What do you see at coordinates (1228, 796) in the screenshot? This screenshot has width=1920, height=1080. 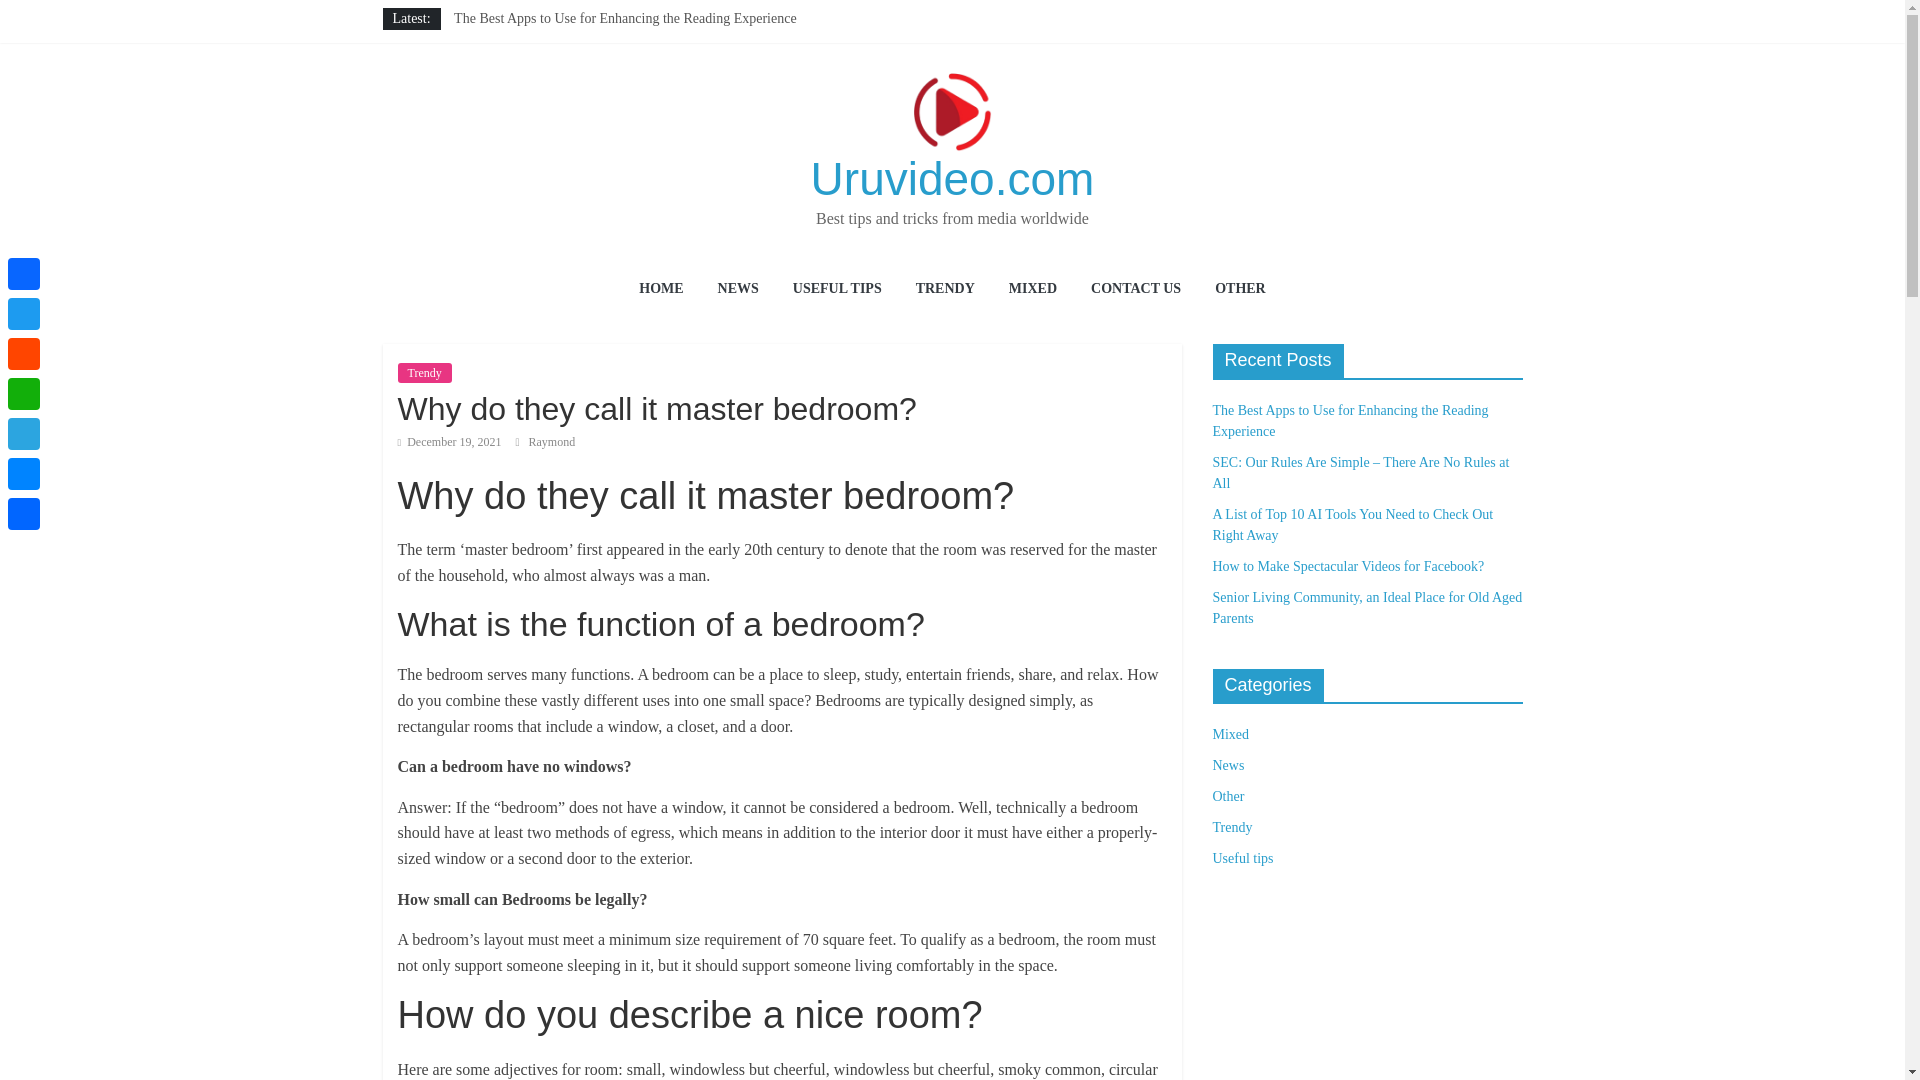 I see `Other` at bounding box center [1228, 796].